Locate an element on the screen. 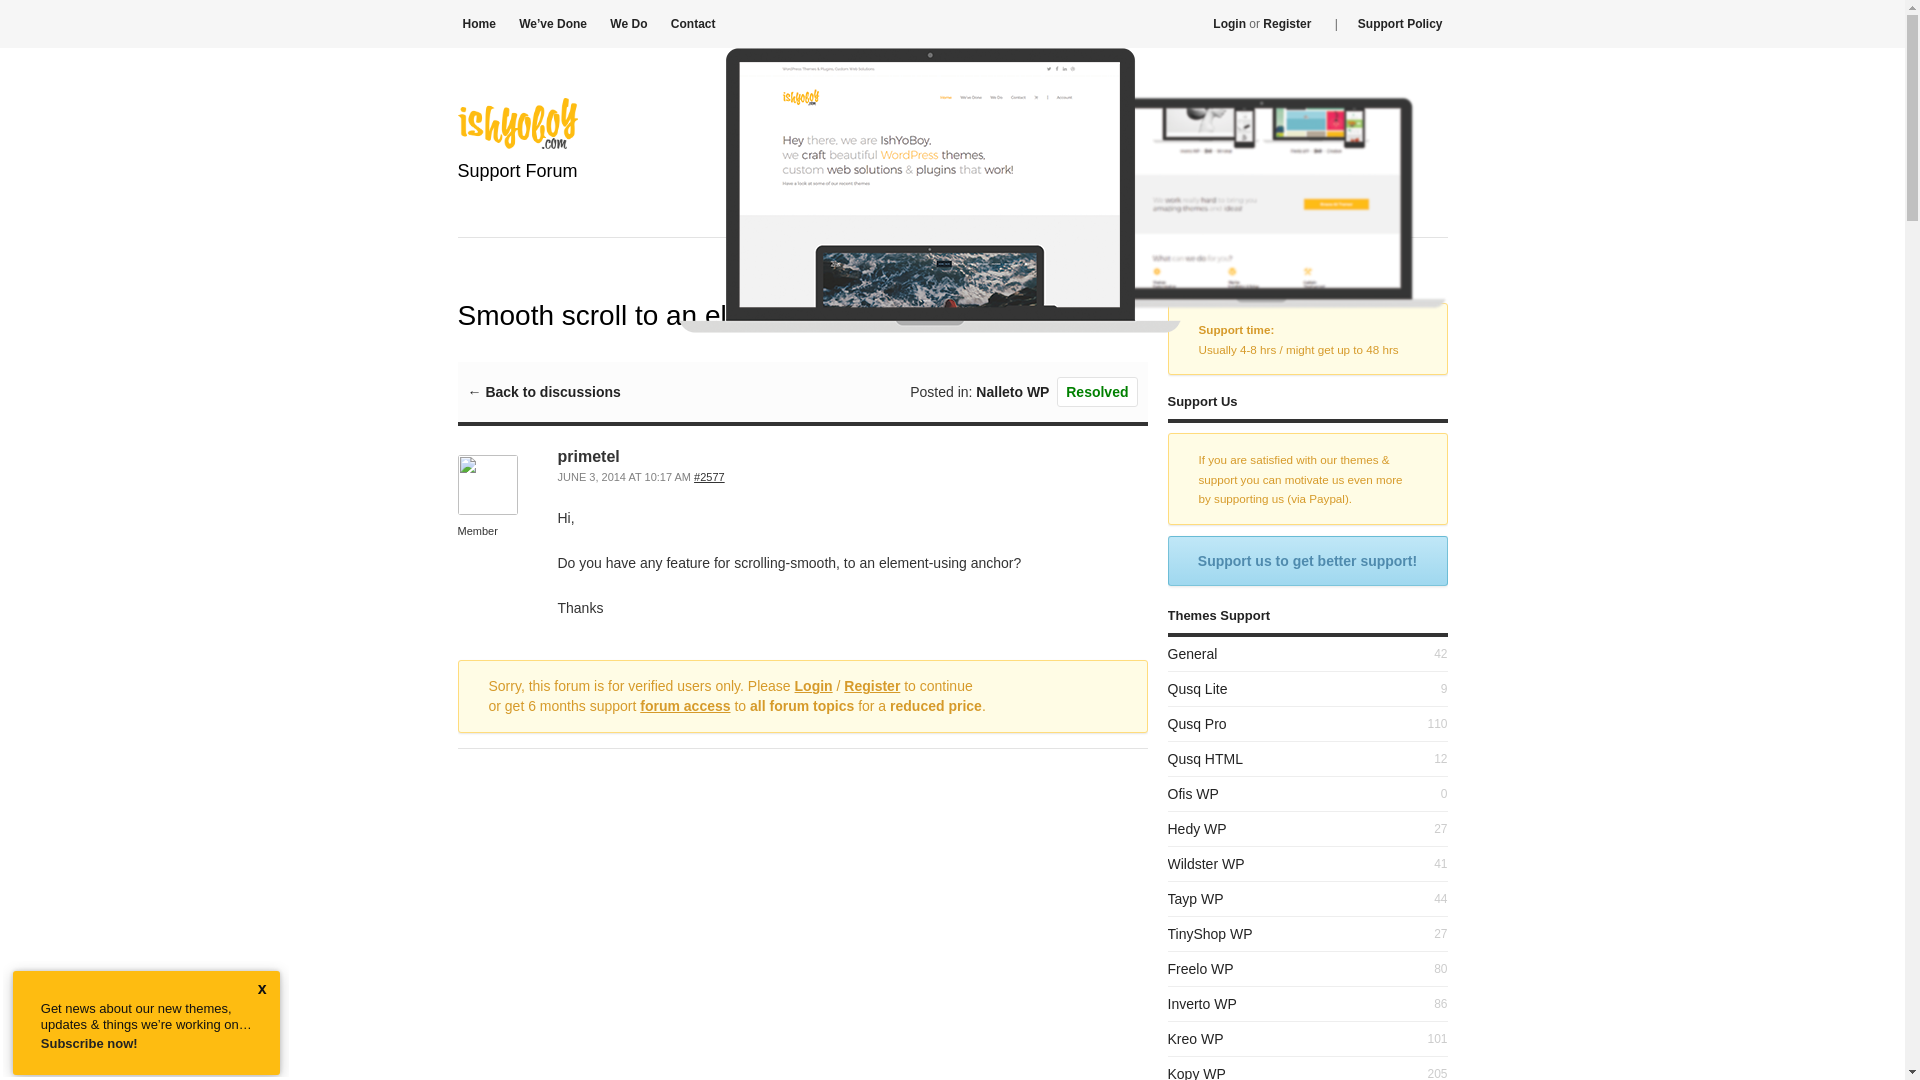  General is located at coordinates (1192, 654).